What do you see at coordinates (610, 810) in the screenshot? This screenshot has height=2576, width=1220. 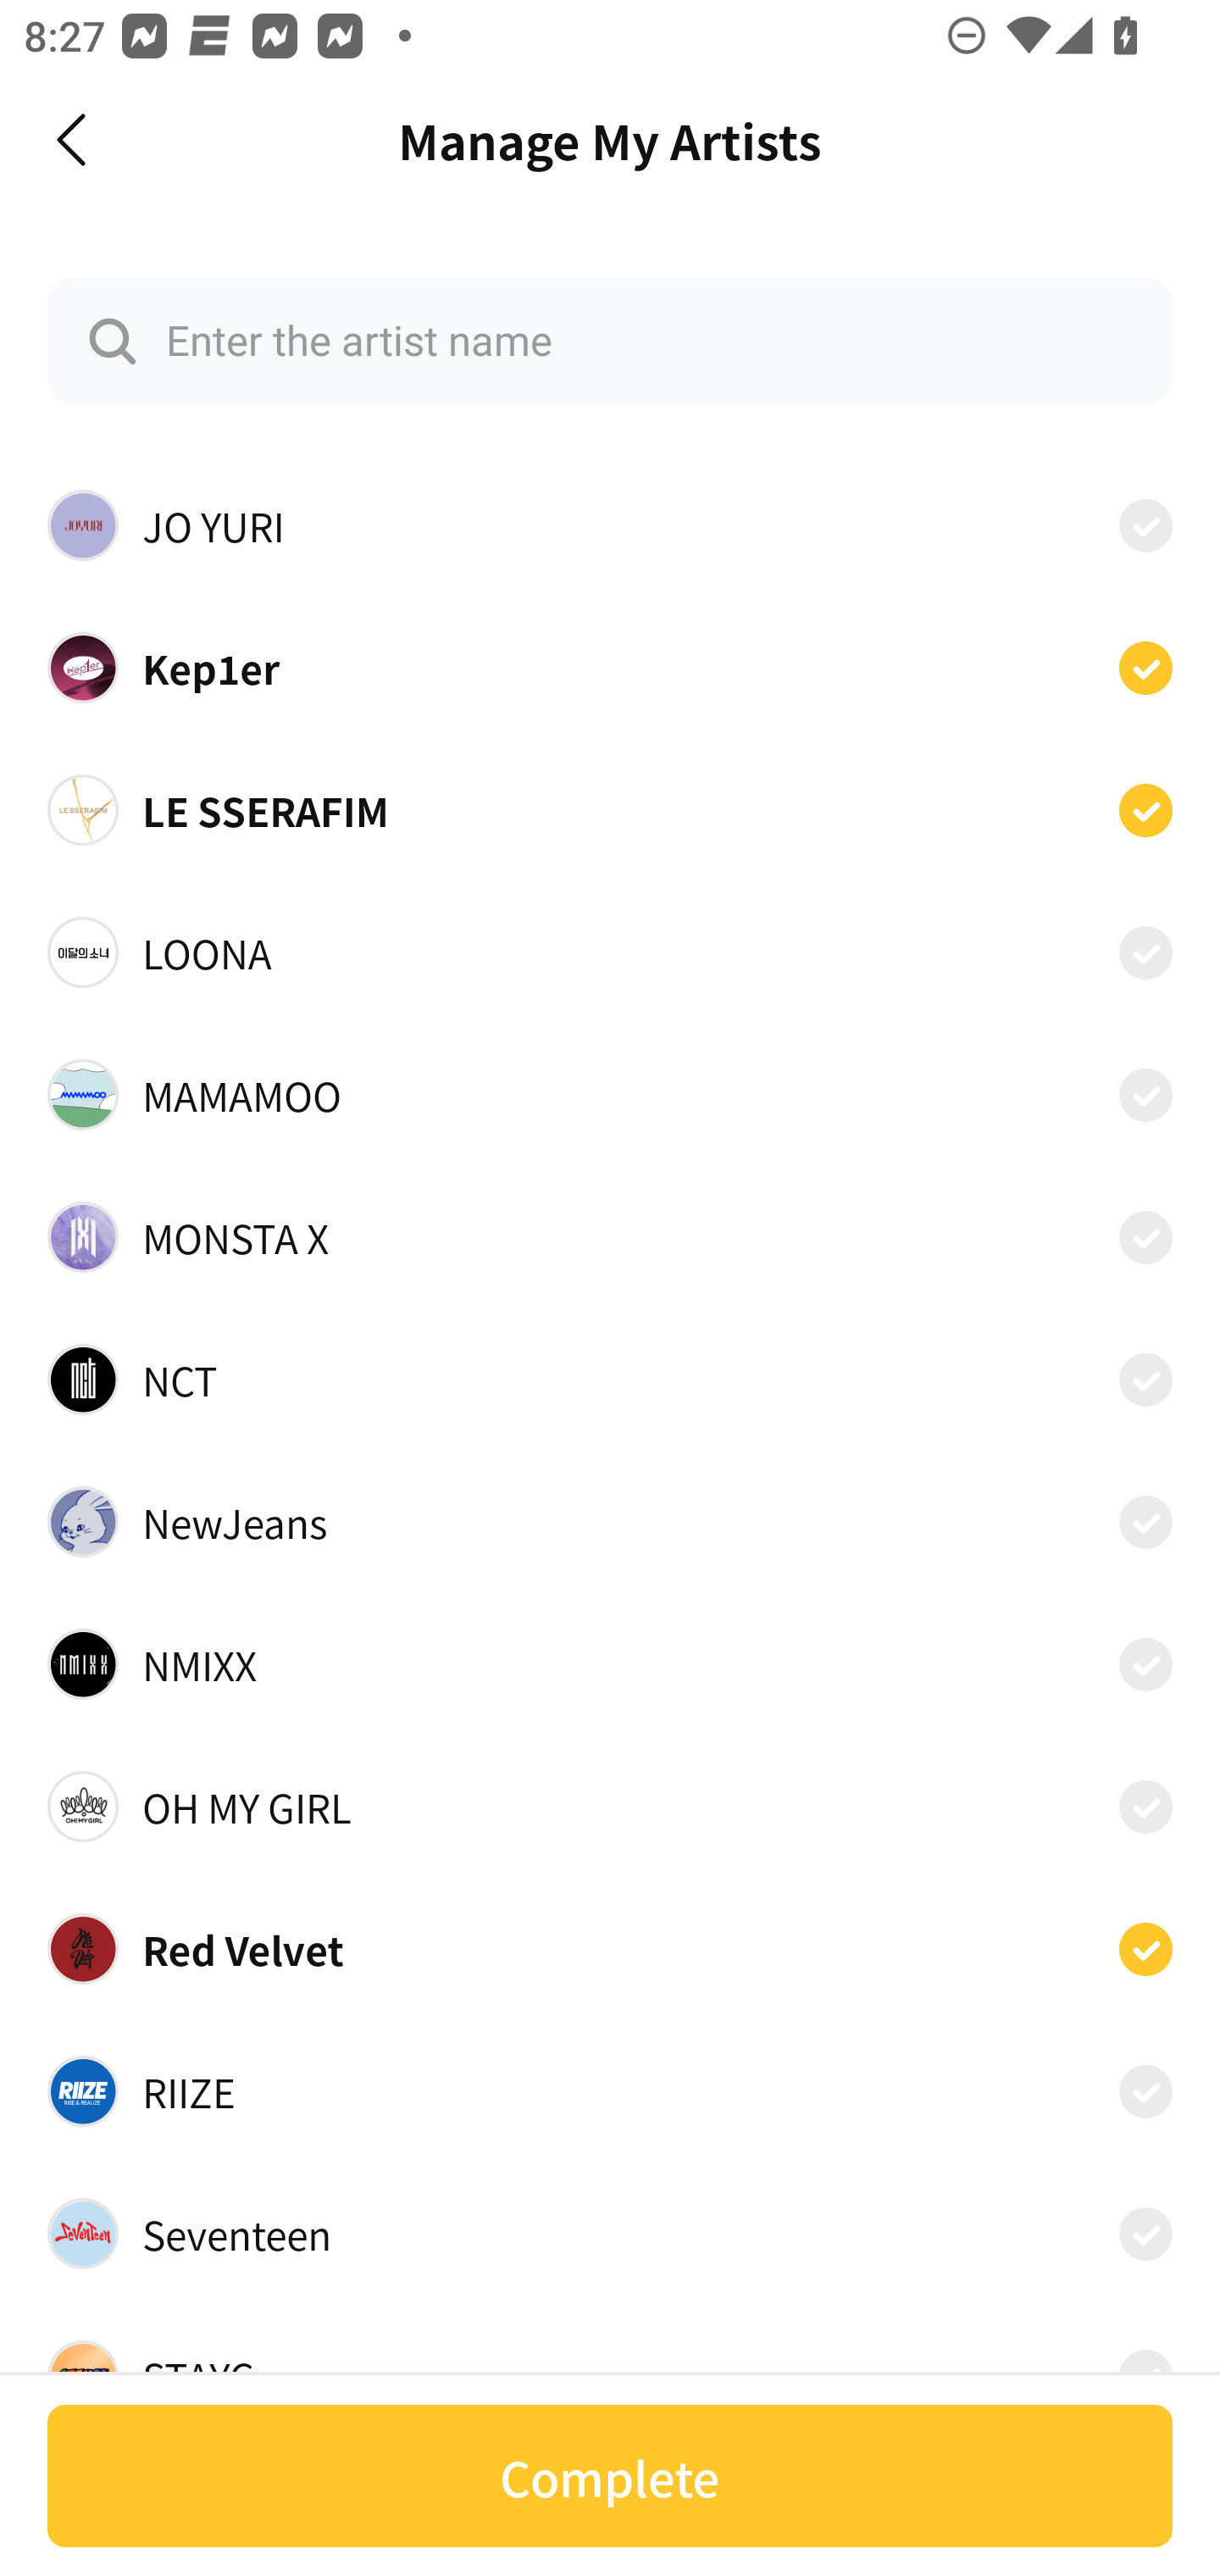 I see `LE SSERAFIM` at bounding box center [610, 810].